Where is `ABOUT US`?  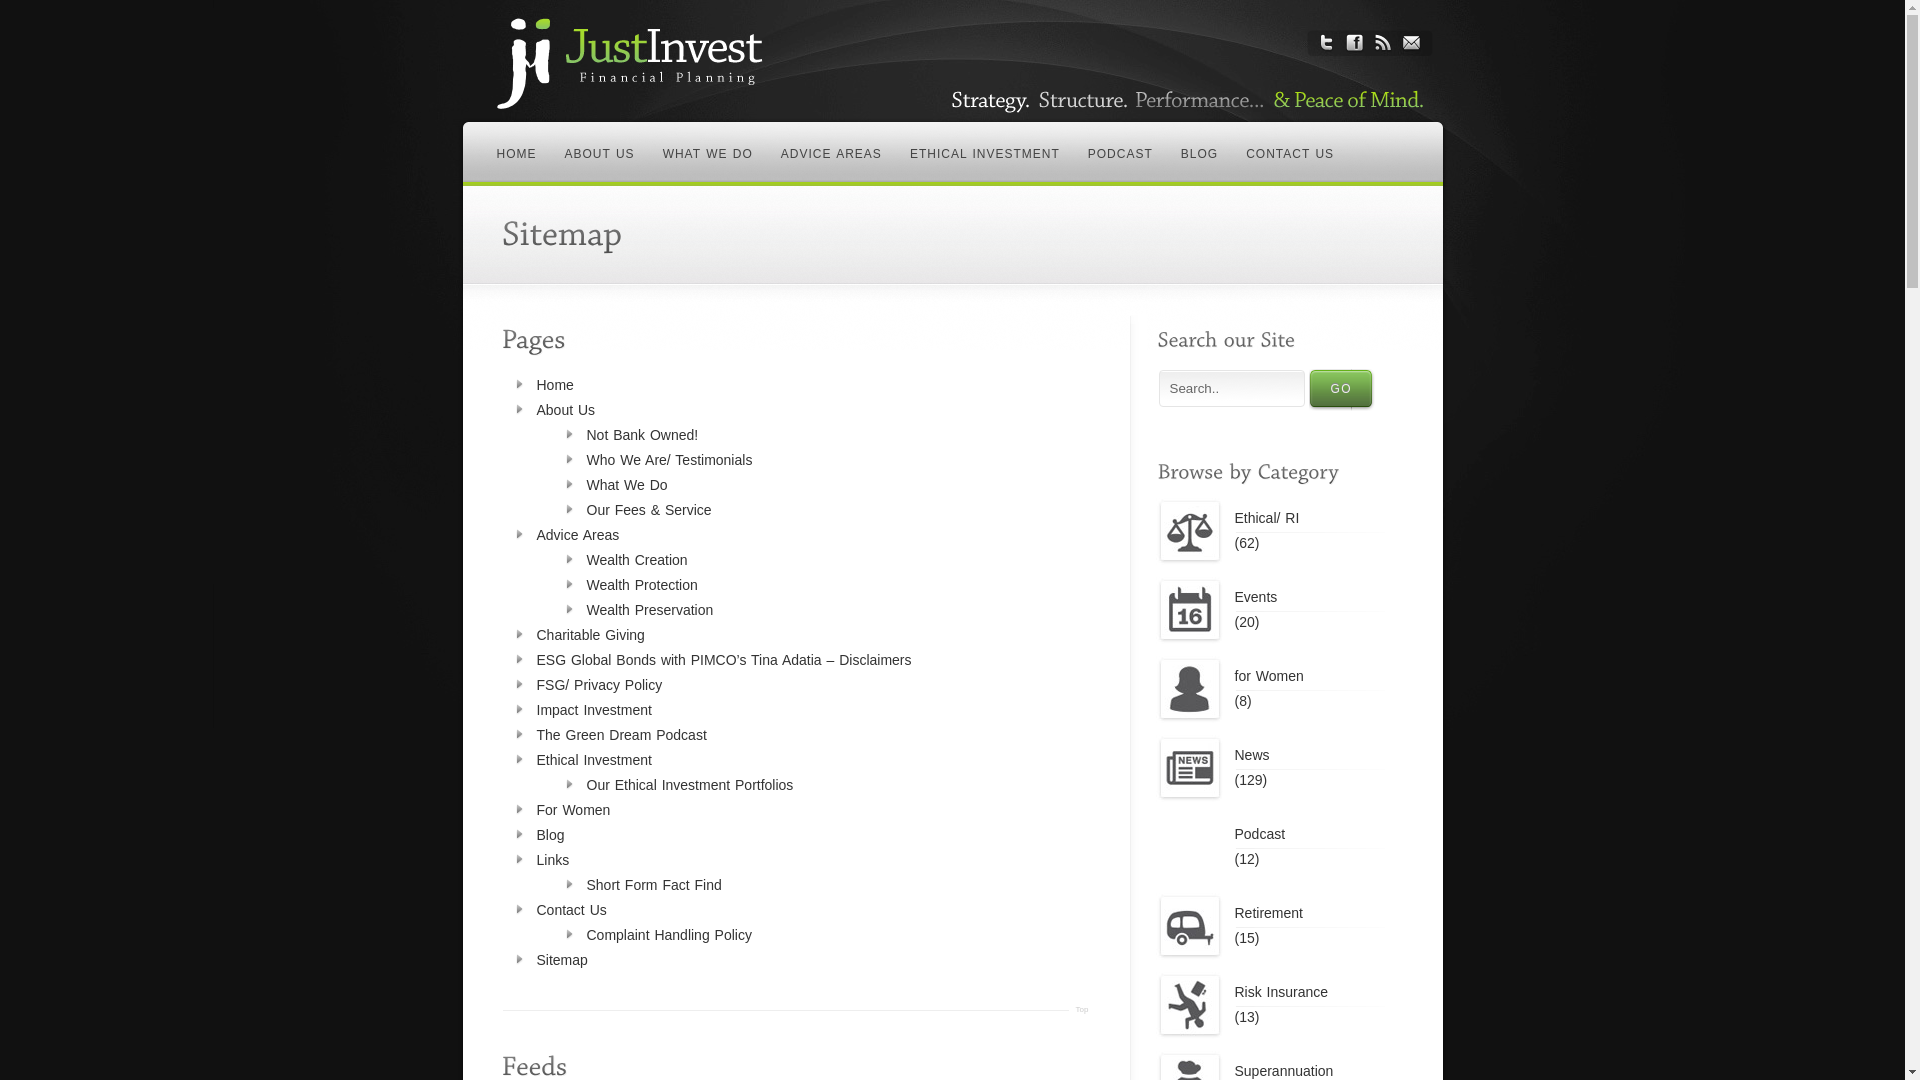 ABOUT US is located at coordinates (599, 154).